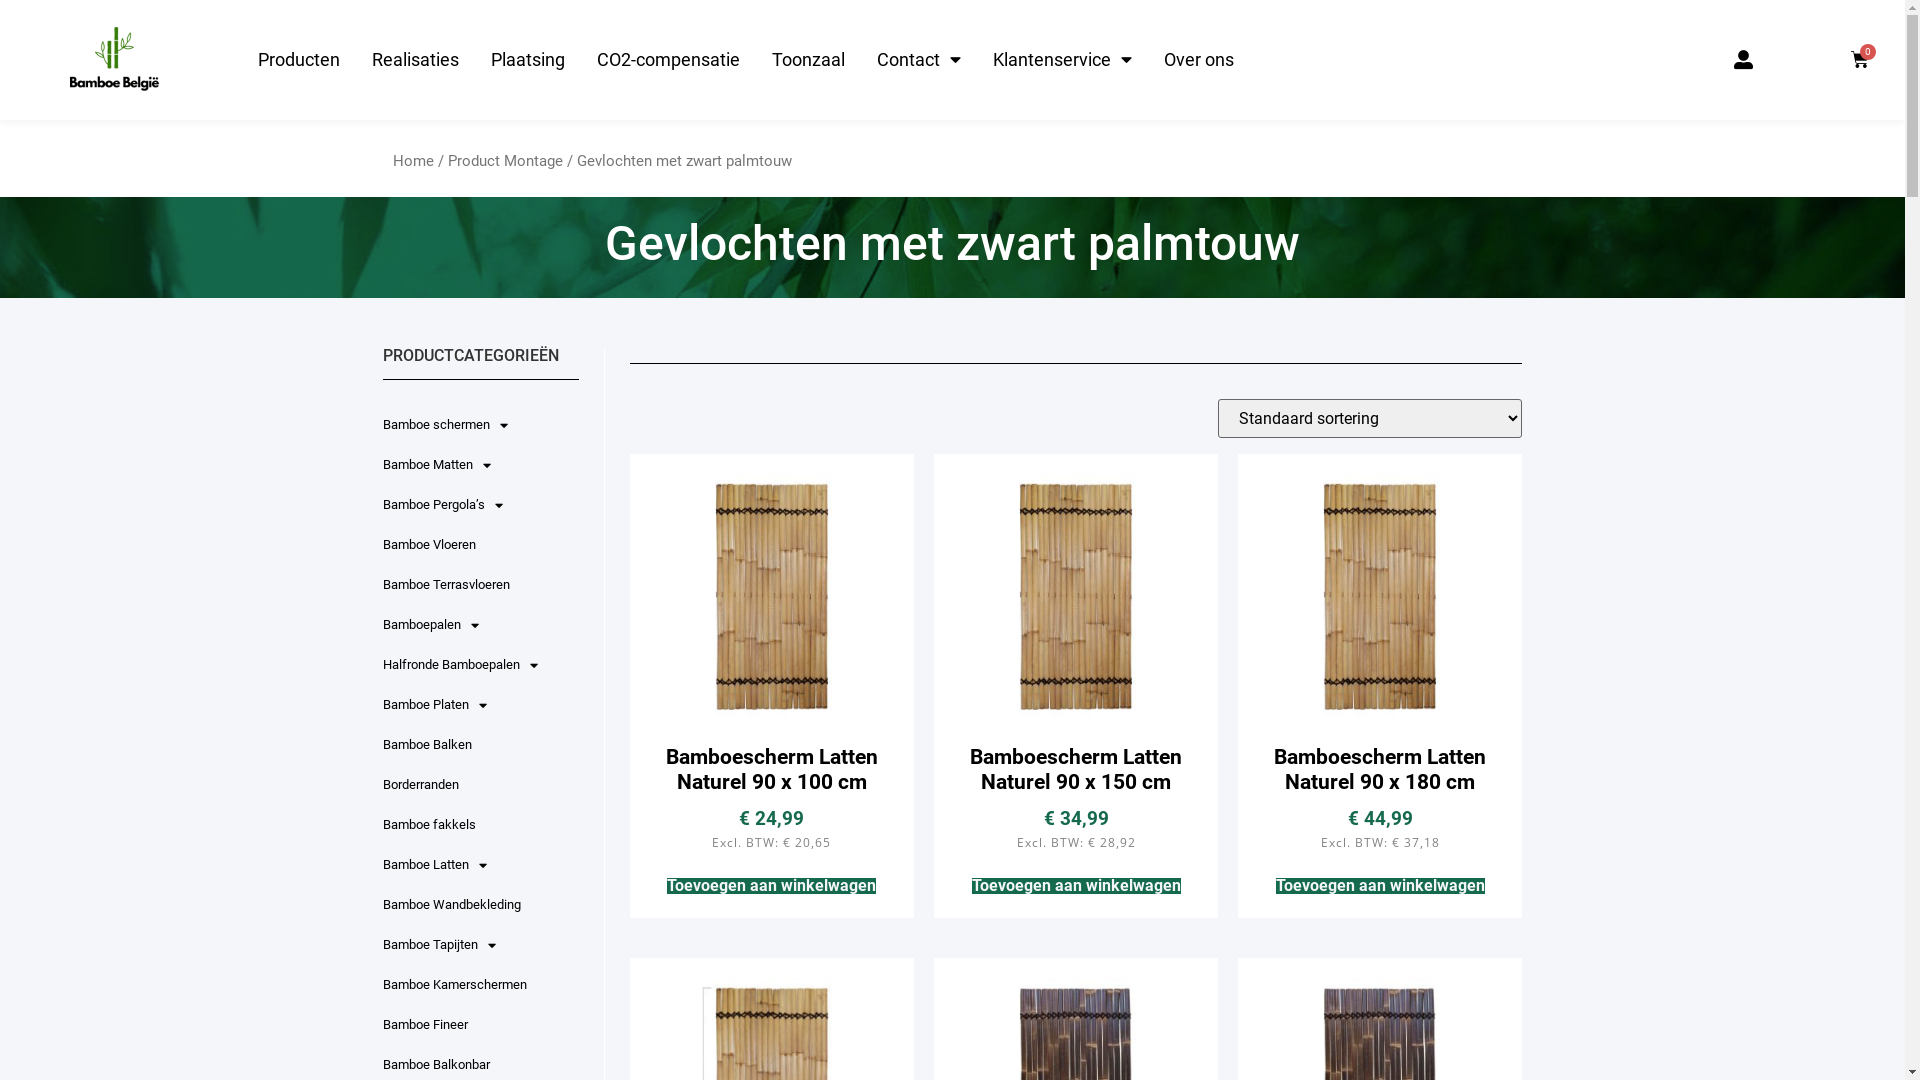  I want to click on Over ons, so click(1199, 60).